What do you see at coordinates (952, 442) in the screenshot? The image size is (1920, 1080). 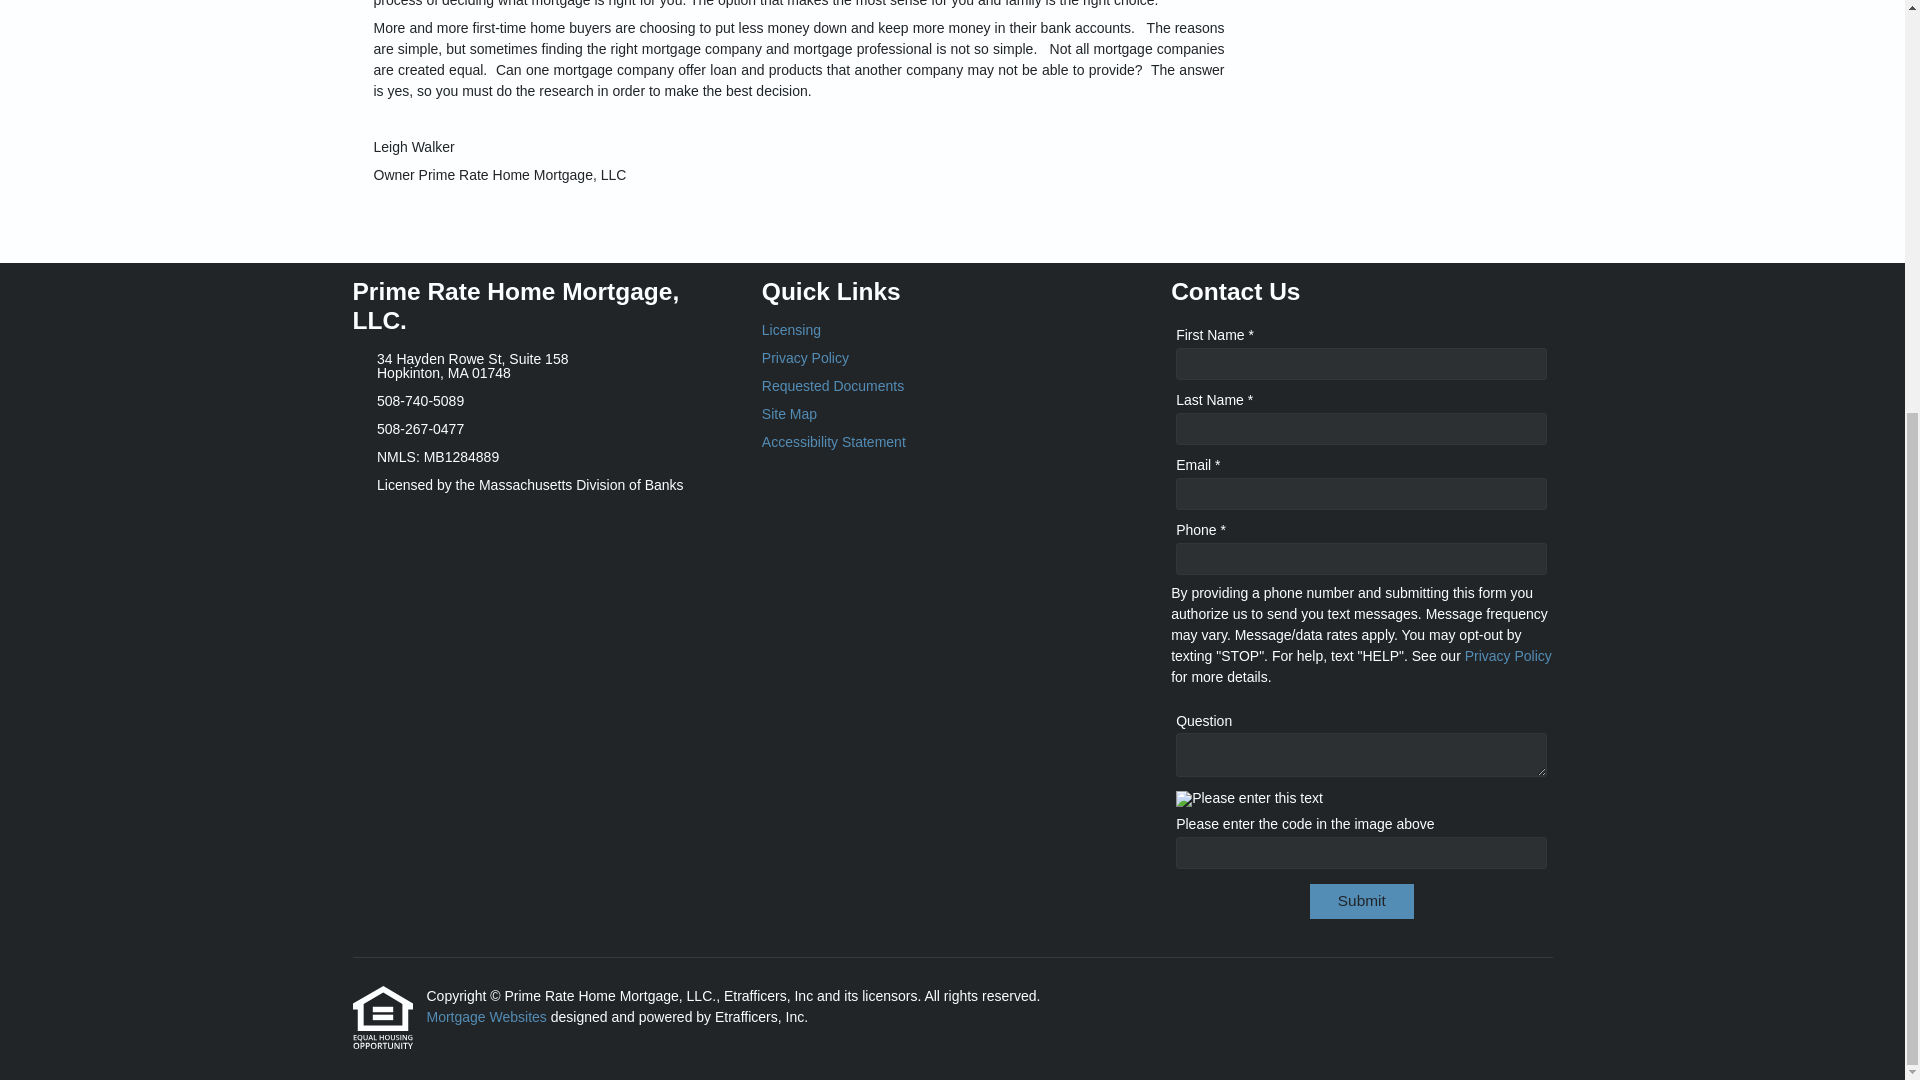 I see `Accessibility Statement` at bounding box center [952, 442].